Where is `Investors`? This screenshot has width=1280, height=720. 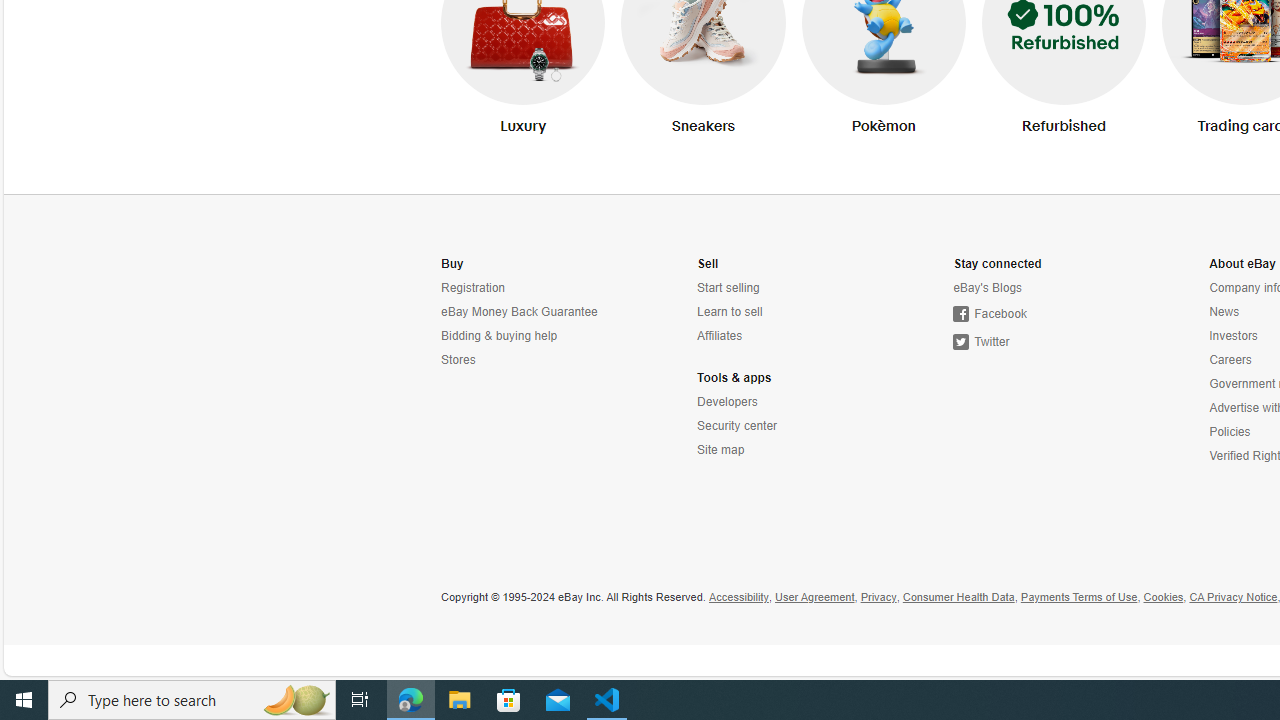 Investors is located at coordinates (1234, 336).